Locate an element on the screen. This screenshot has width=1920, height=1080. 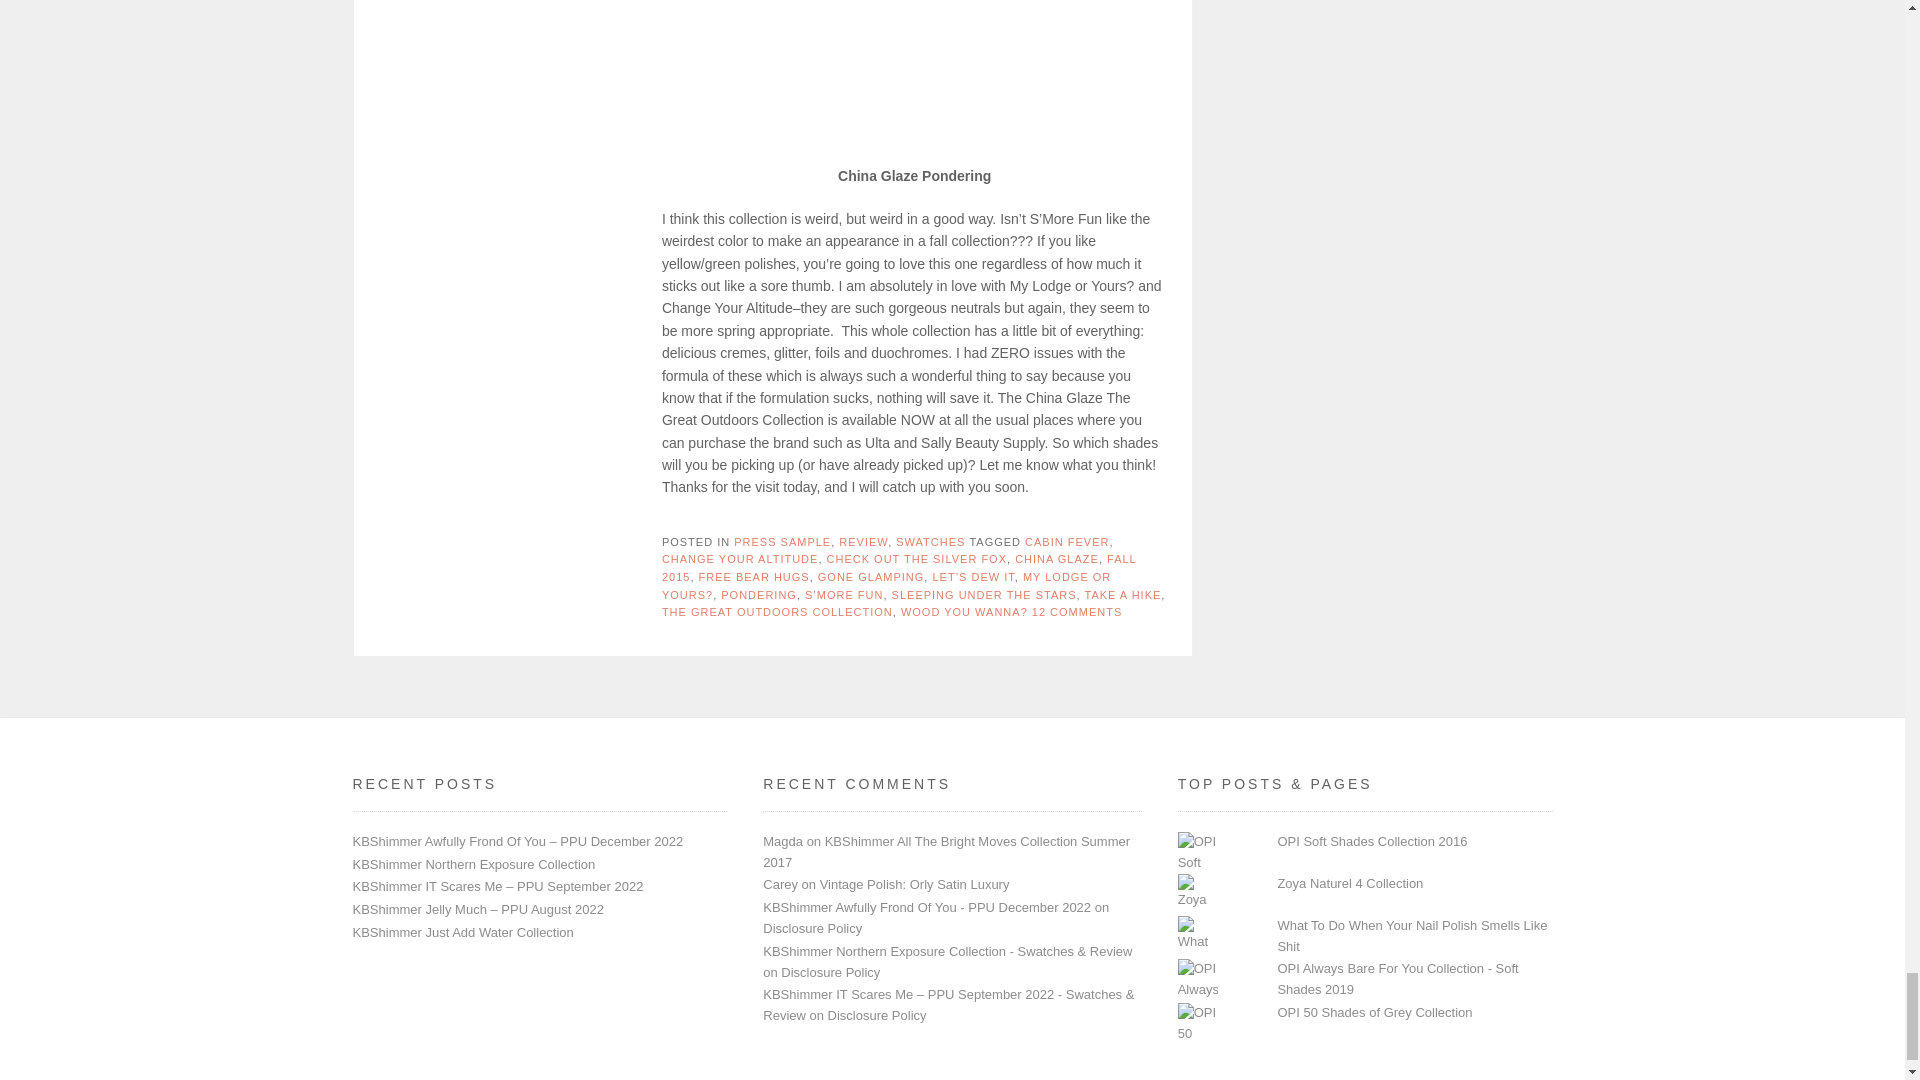
REVIEW is located at coordinates (863, 541).